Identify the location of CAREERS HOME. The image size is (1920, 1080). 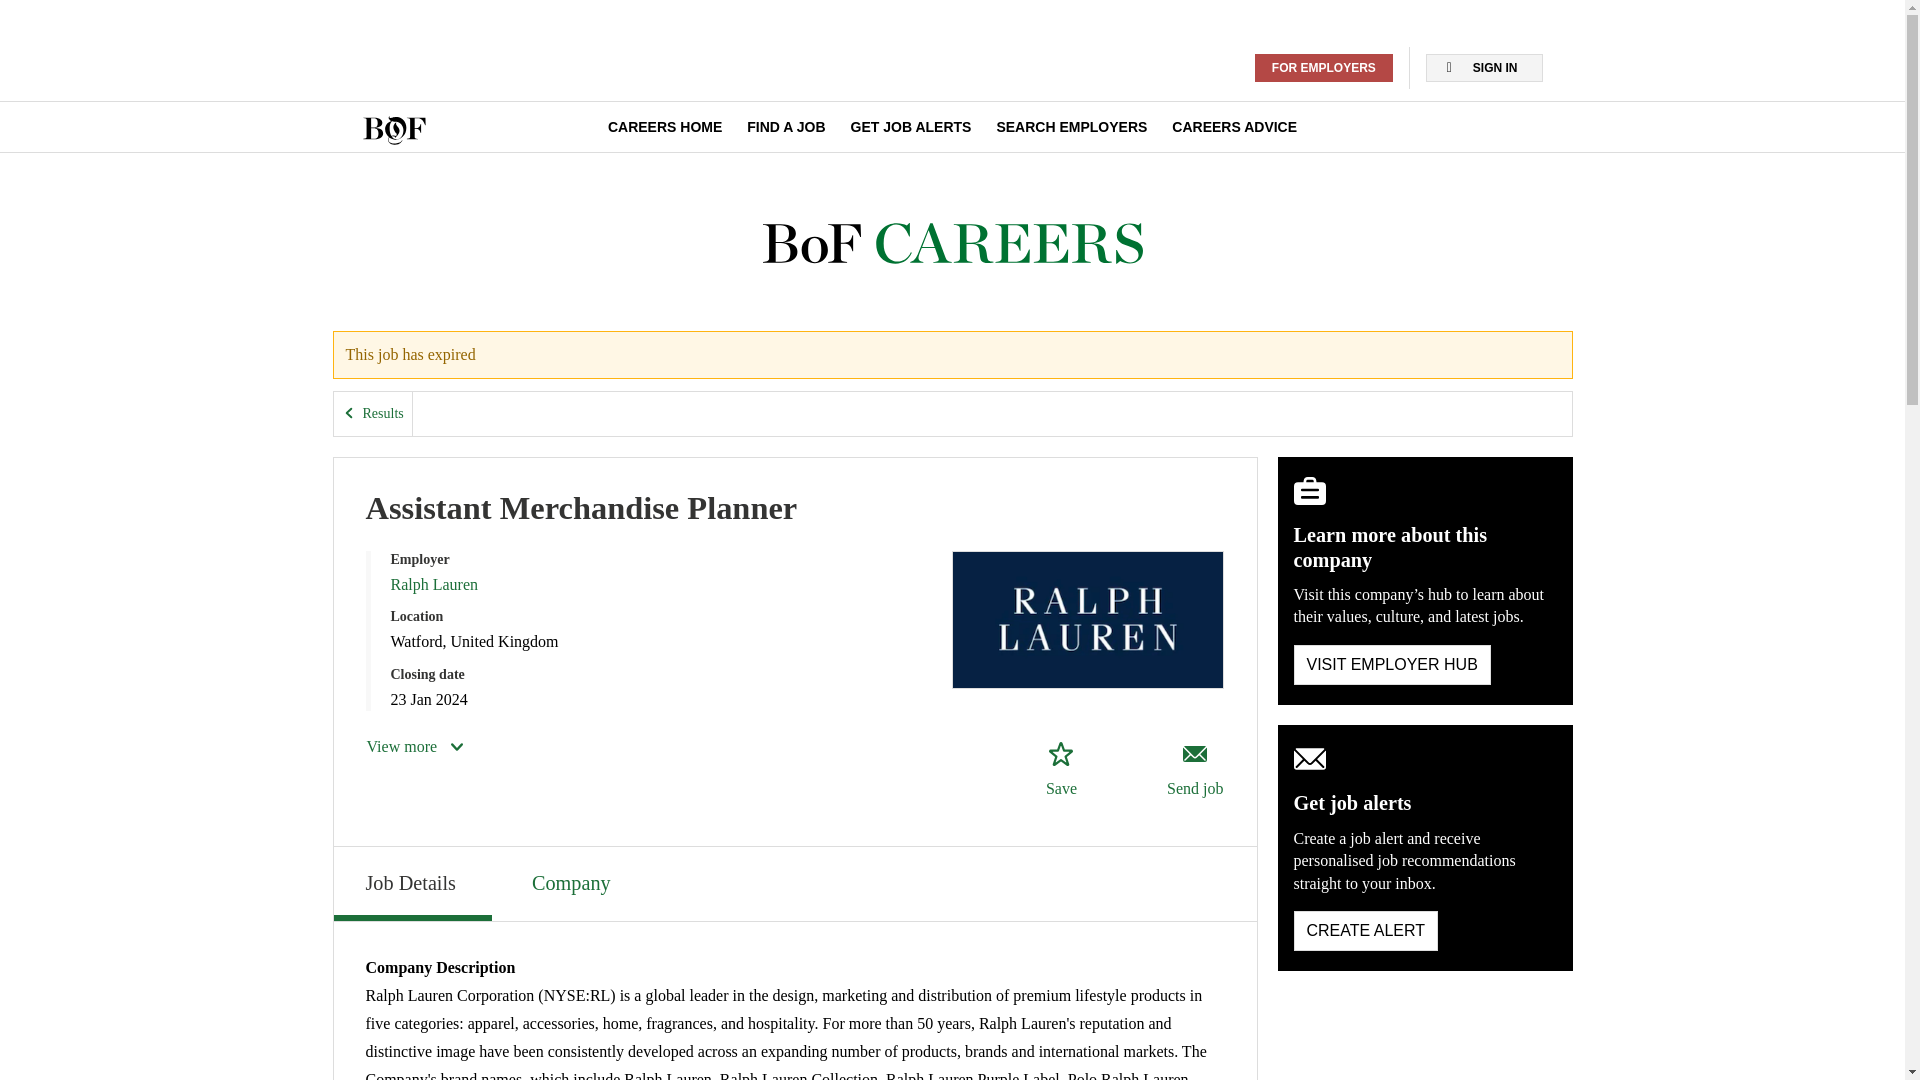
(664, 126).